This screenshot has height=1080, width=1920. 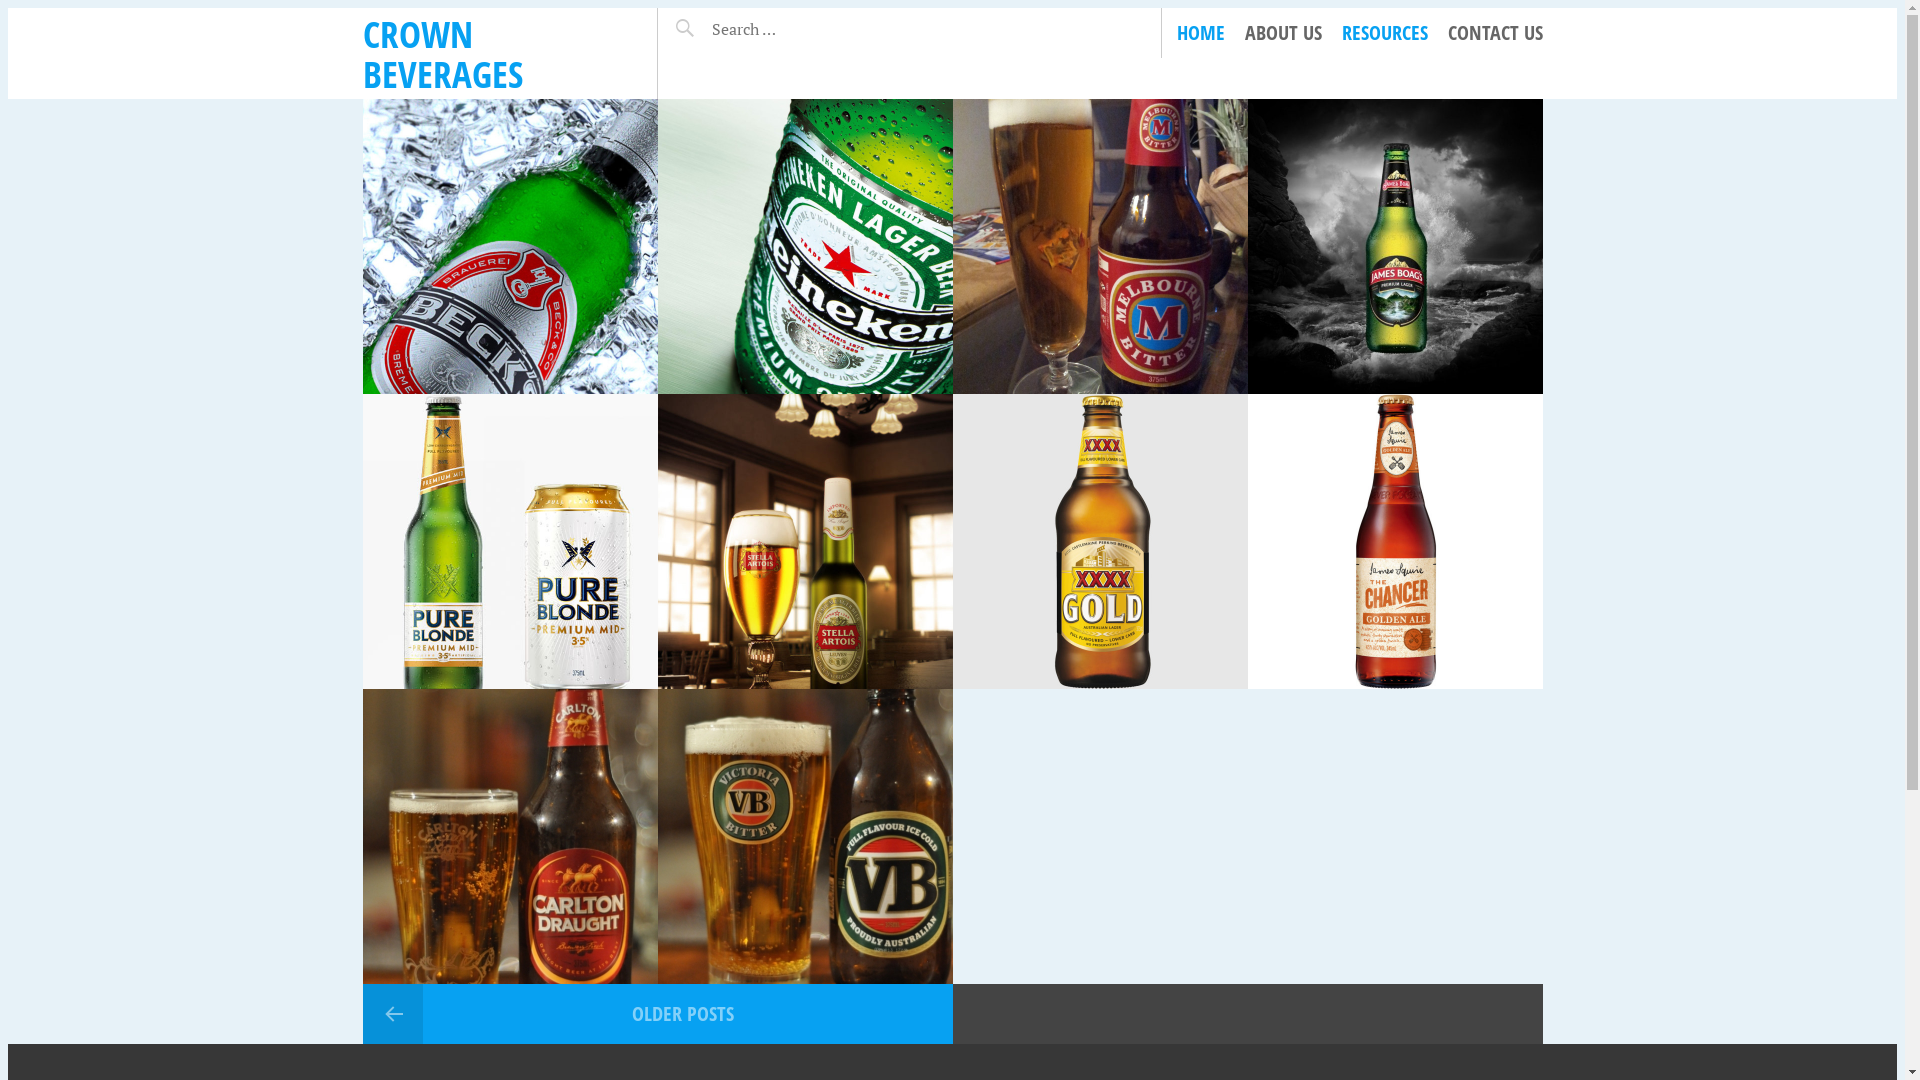 What do you see at coordinates (1396, 246) in the screenshot?
I see `James Boags` at bounding box center [1396, 246].